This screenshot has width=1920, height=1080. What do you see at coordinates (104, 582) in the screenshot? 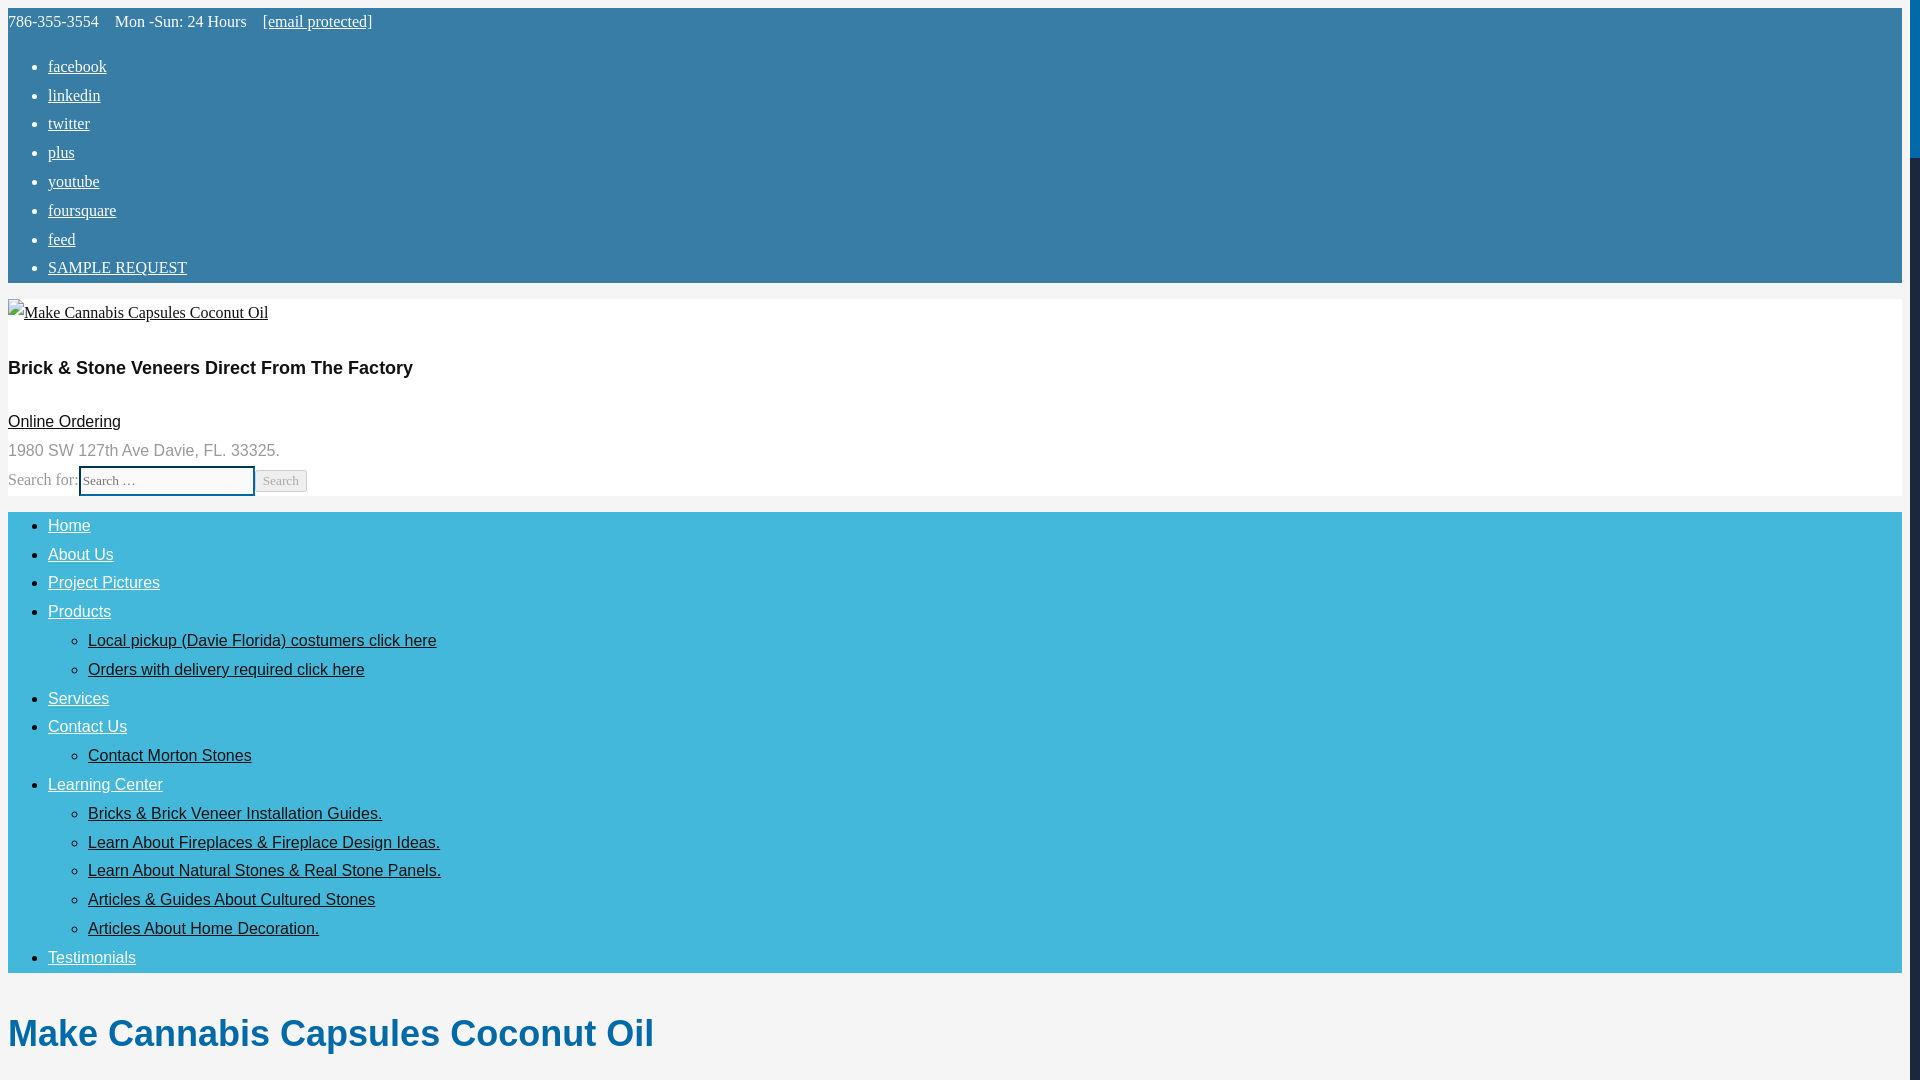
I see `Project Pictures` at bounding box center [104, 582].